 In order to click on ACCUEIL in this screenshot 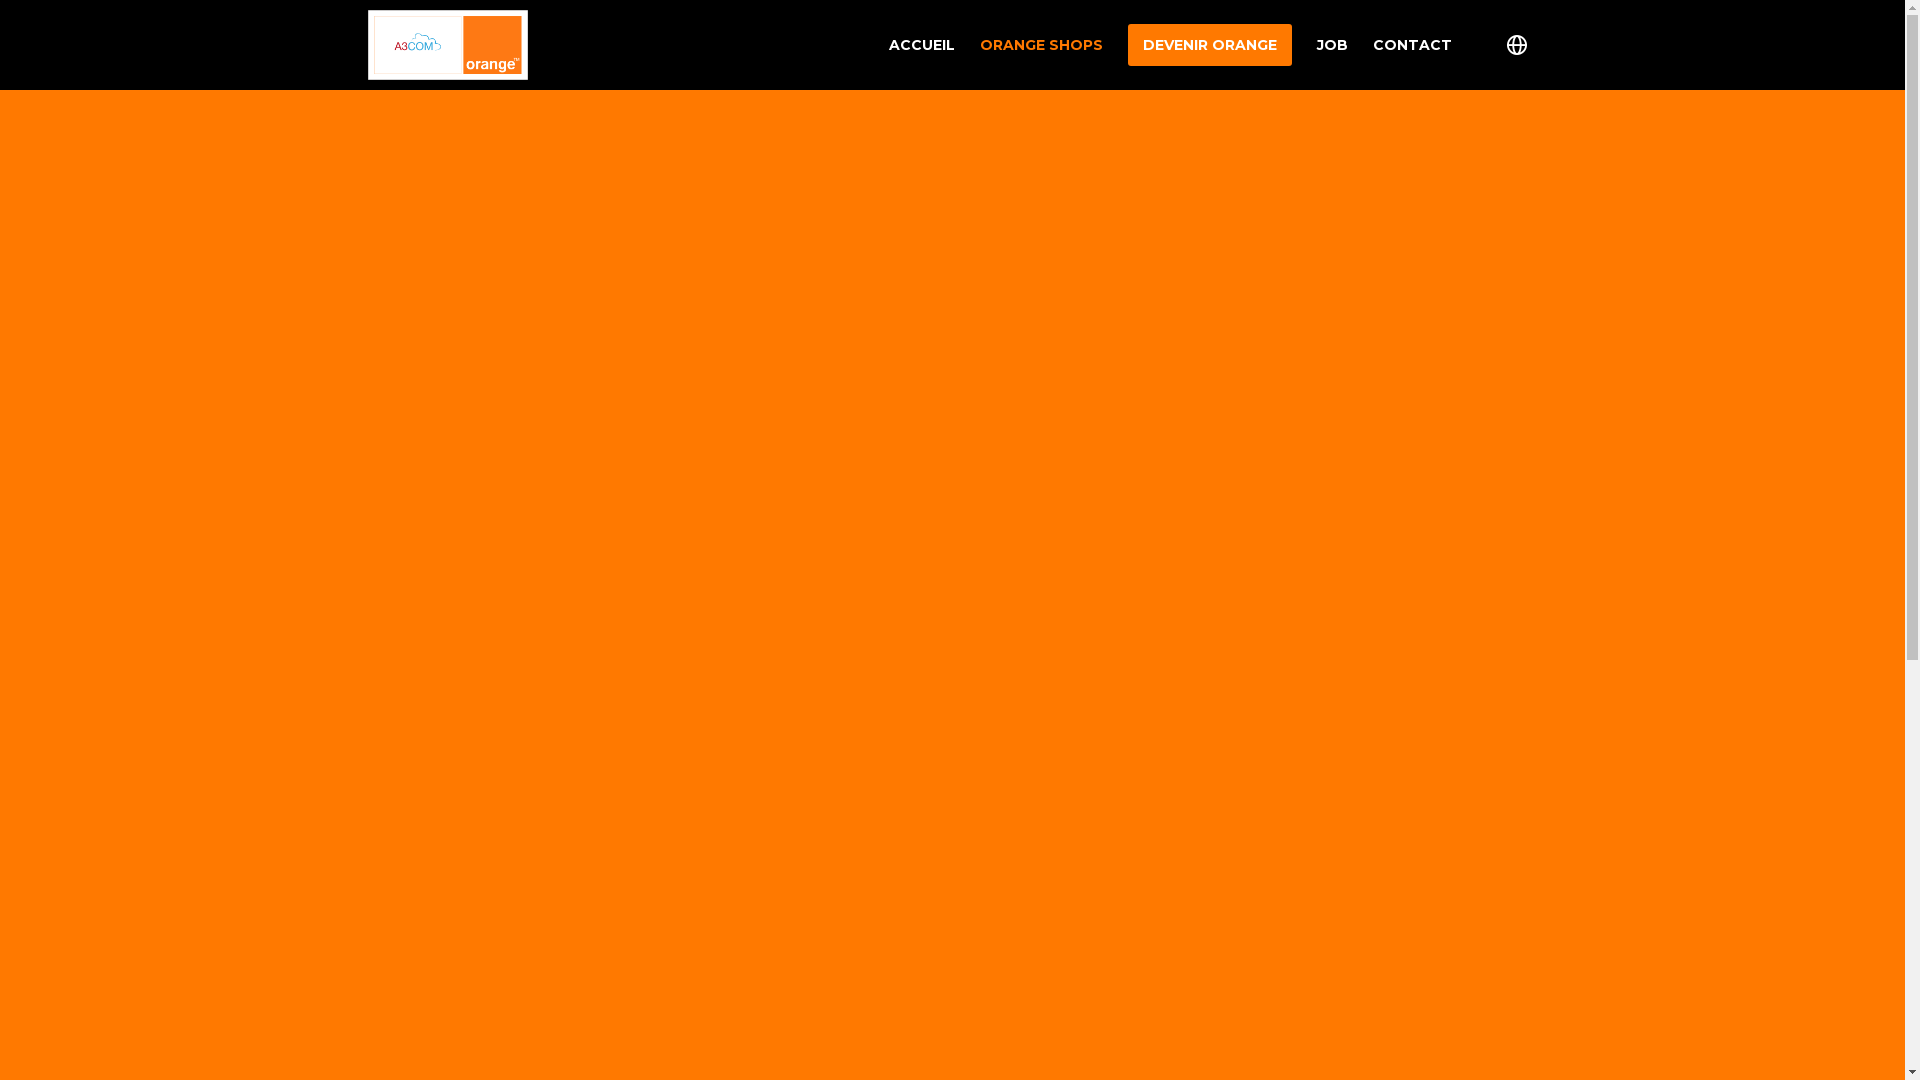, I will do `click(910, 45)`.